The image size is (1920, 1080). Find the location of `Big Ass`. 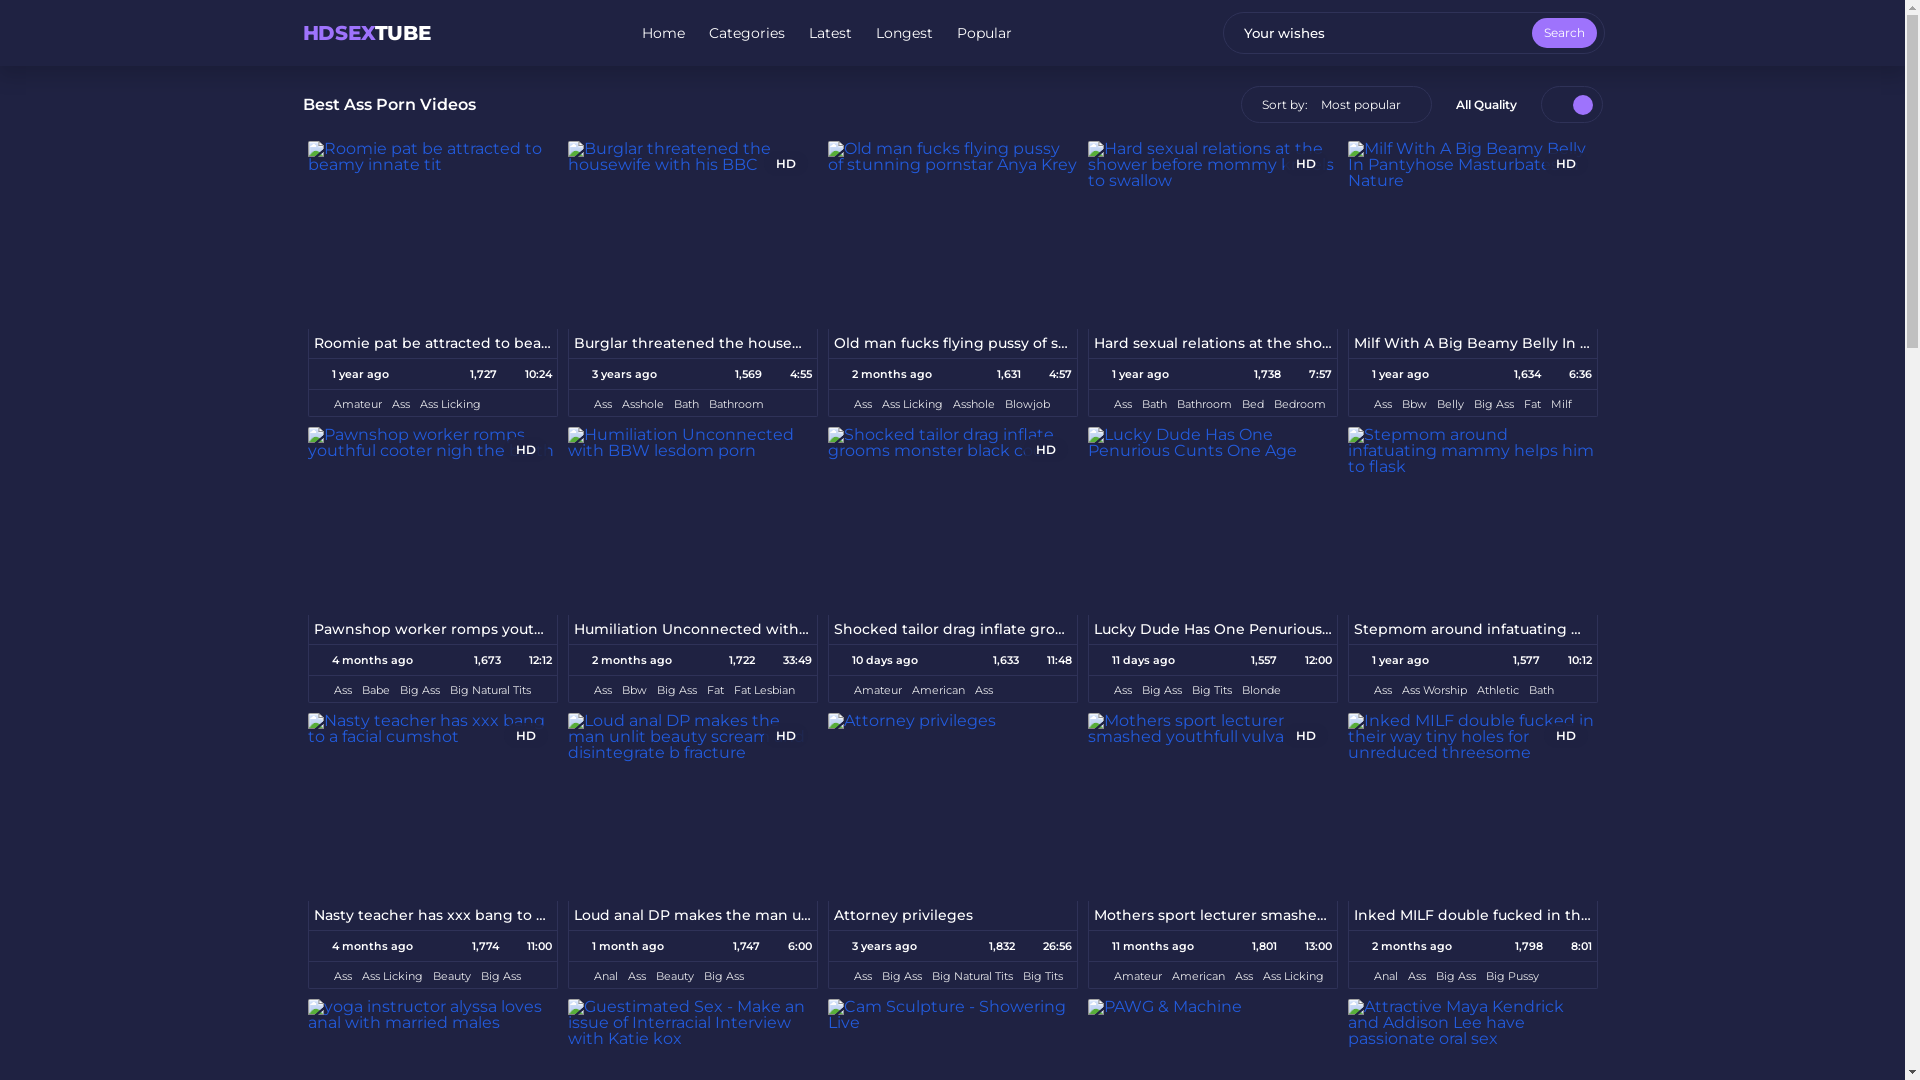

Big Ass is located at coordinates (500, 976).